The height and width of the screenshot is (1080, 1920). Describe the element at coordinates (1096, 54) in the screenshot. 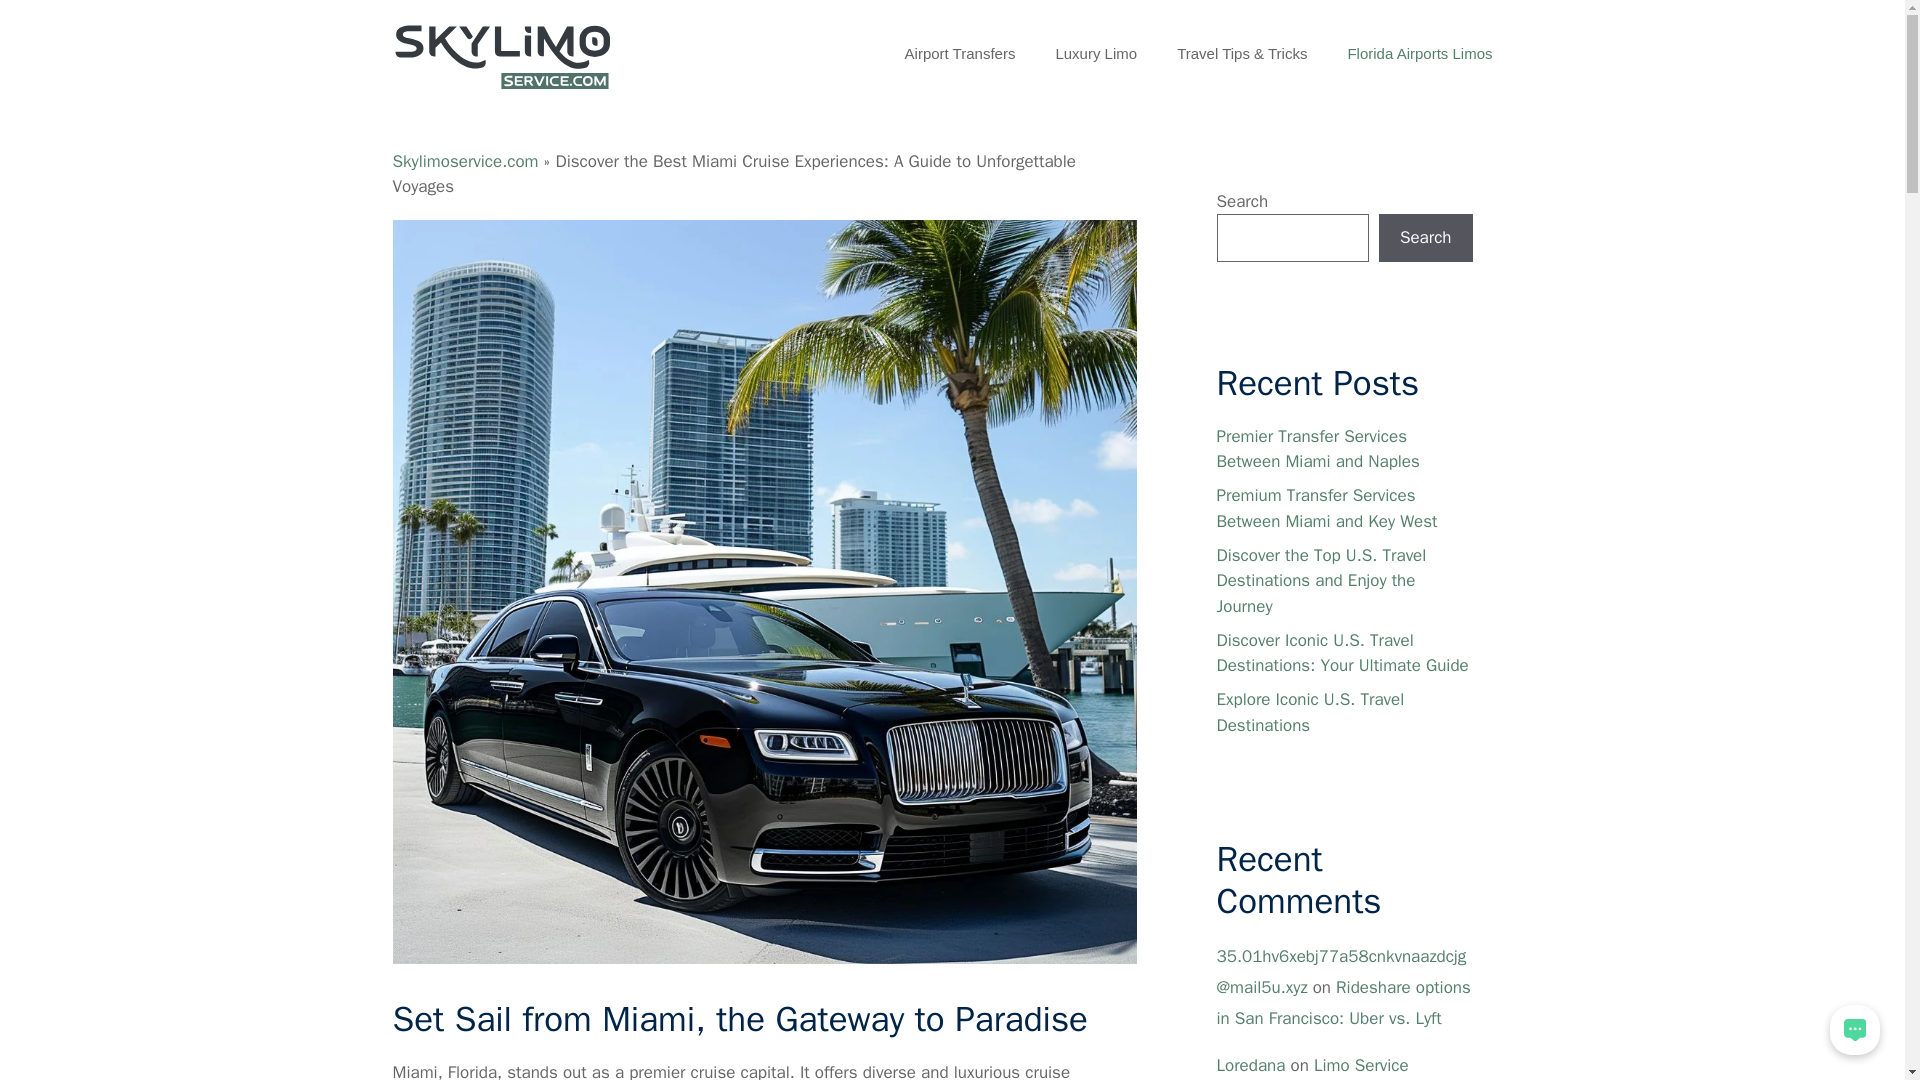

I see `Luxury Limo` at that location.